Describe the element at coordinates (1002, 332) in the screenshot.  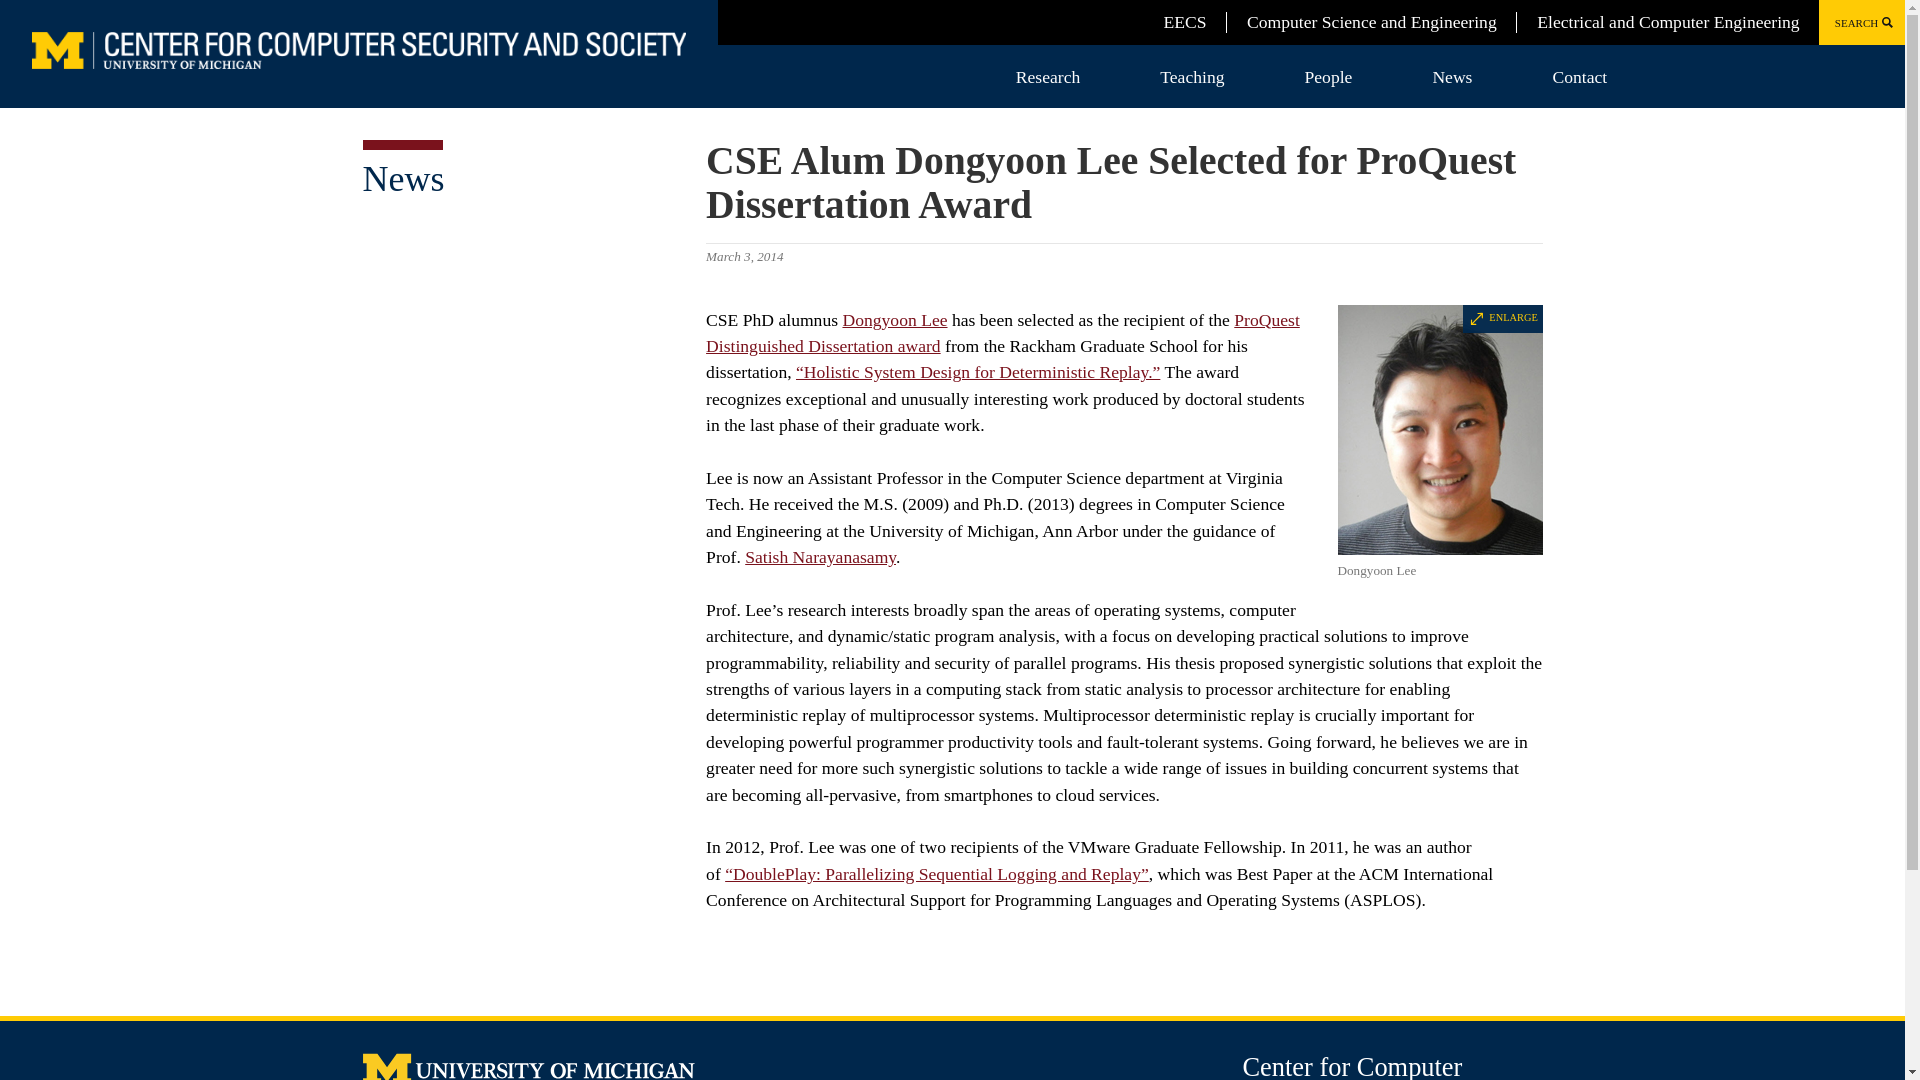
I see `ProQuest Distinguished Dissertation award` at that location.